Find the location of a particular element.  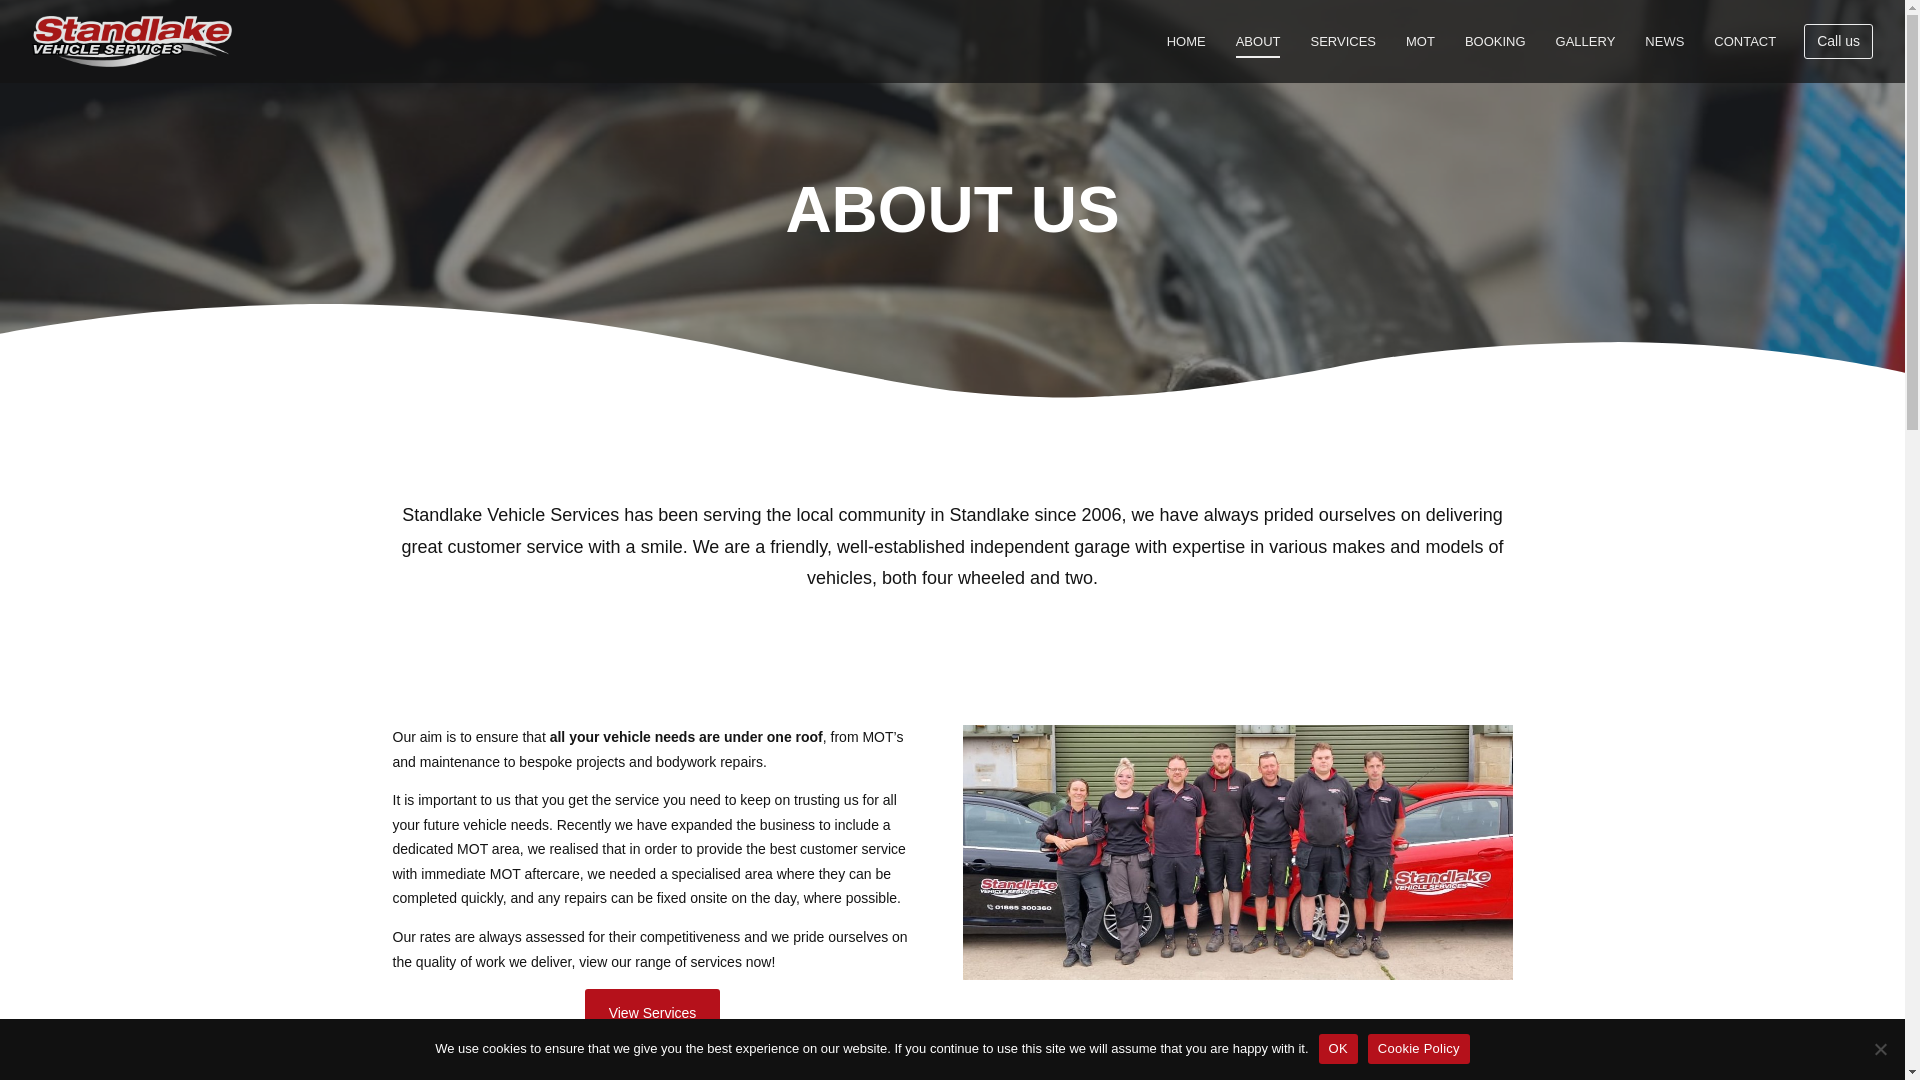

ABOUT is located at coordinates (1258, 42).